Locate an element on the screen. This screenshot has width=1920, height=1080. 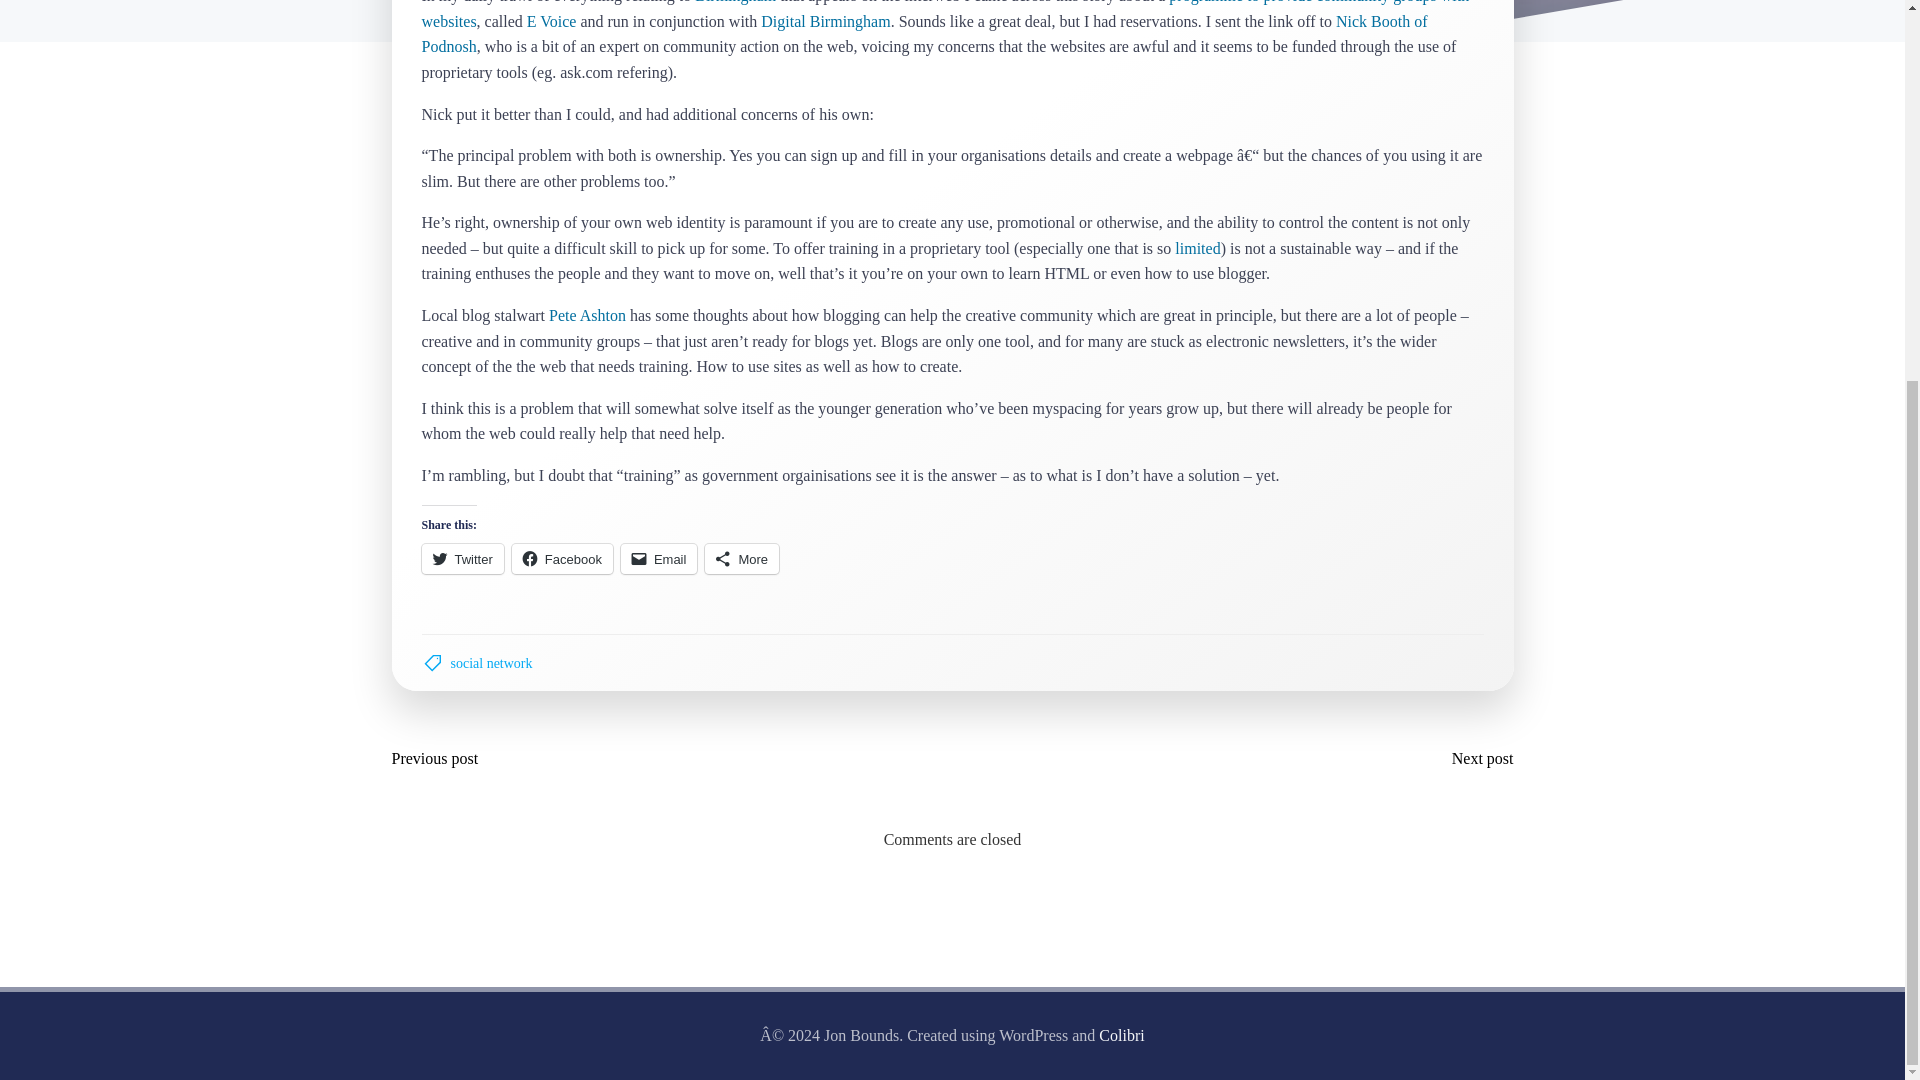
Click to email a link to a friend is located at coordinates (659, 558).